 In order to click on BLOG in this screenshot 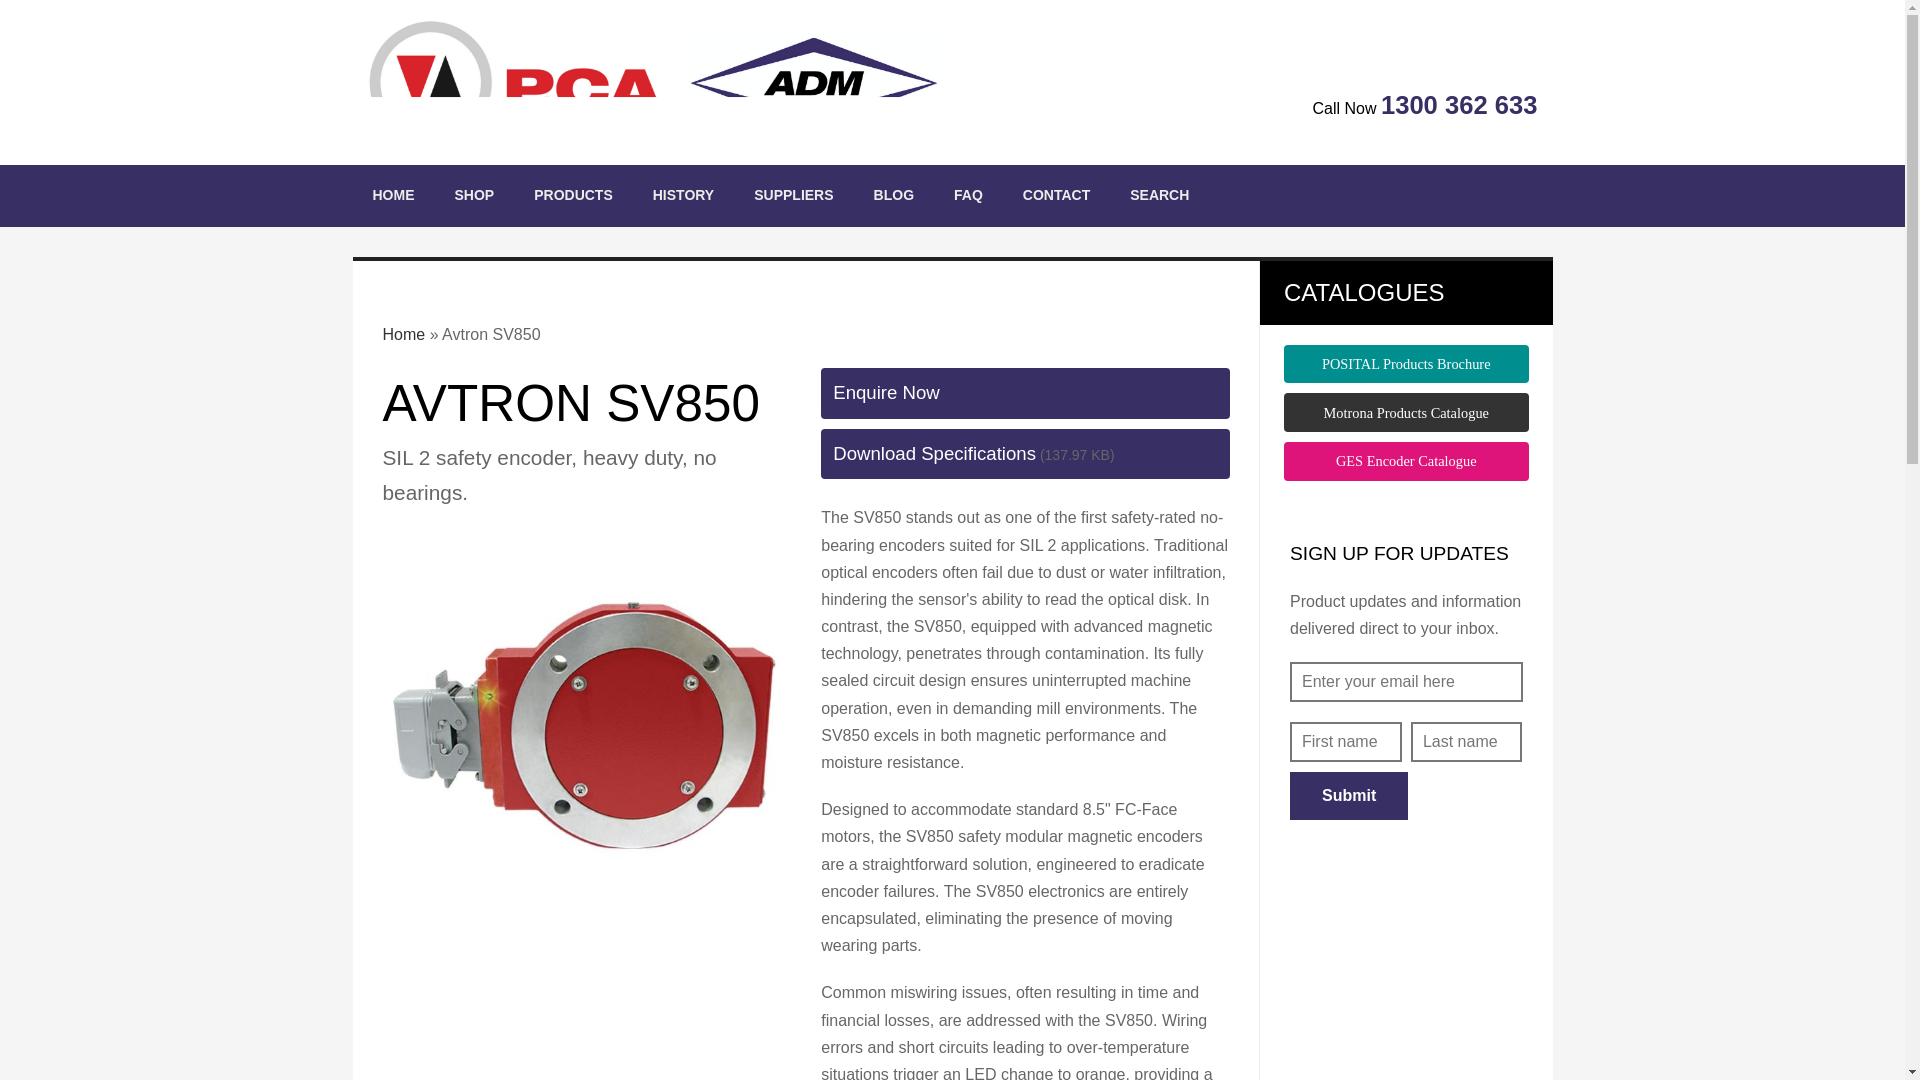, I will do `click(894, 196)`.